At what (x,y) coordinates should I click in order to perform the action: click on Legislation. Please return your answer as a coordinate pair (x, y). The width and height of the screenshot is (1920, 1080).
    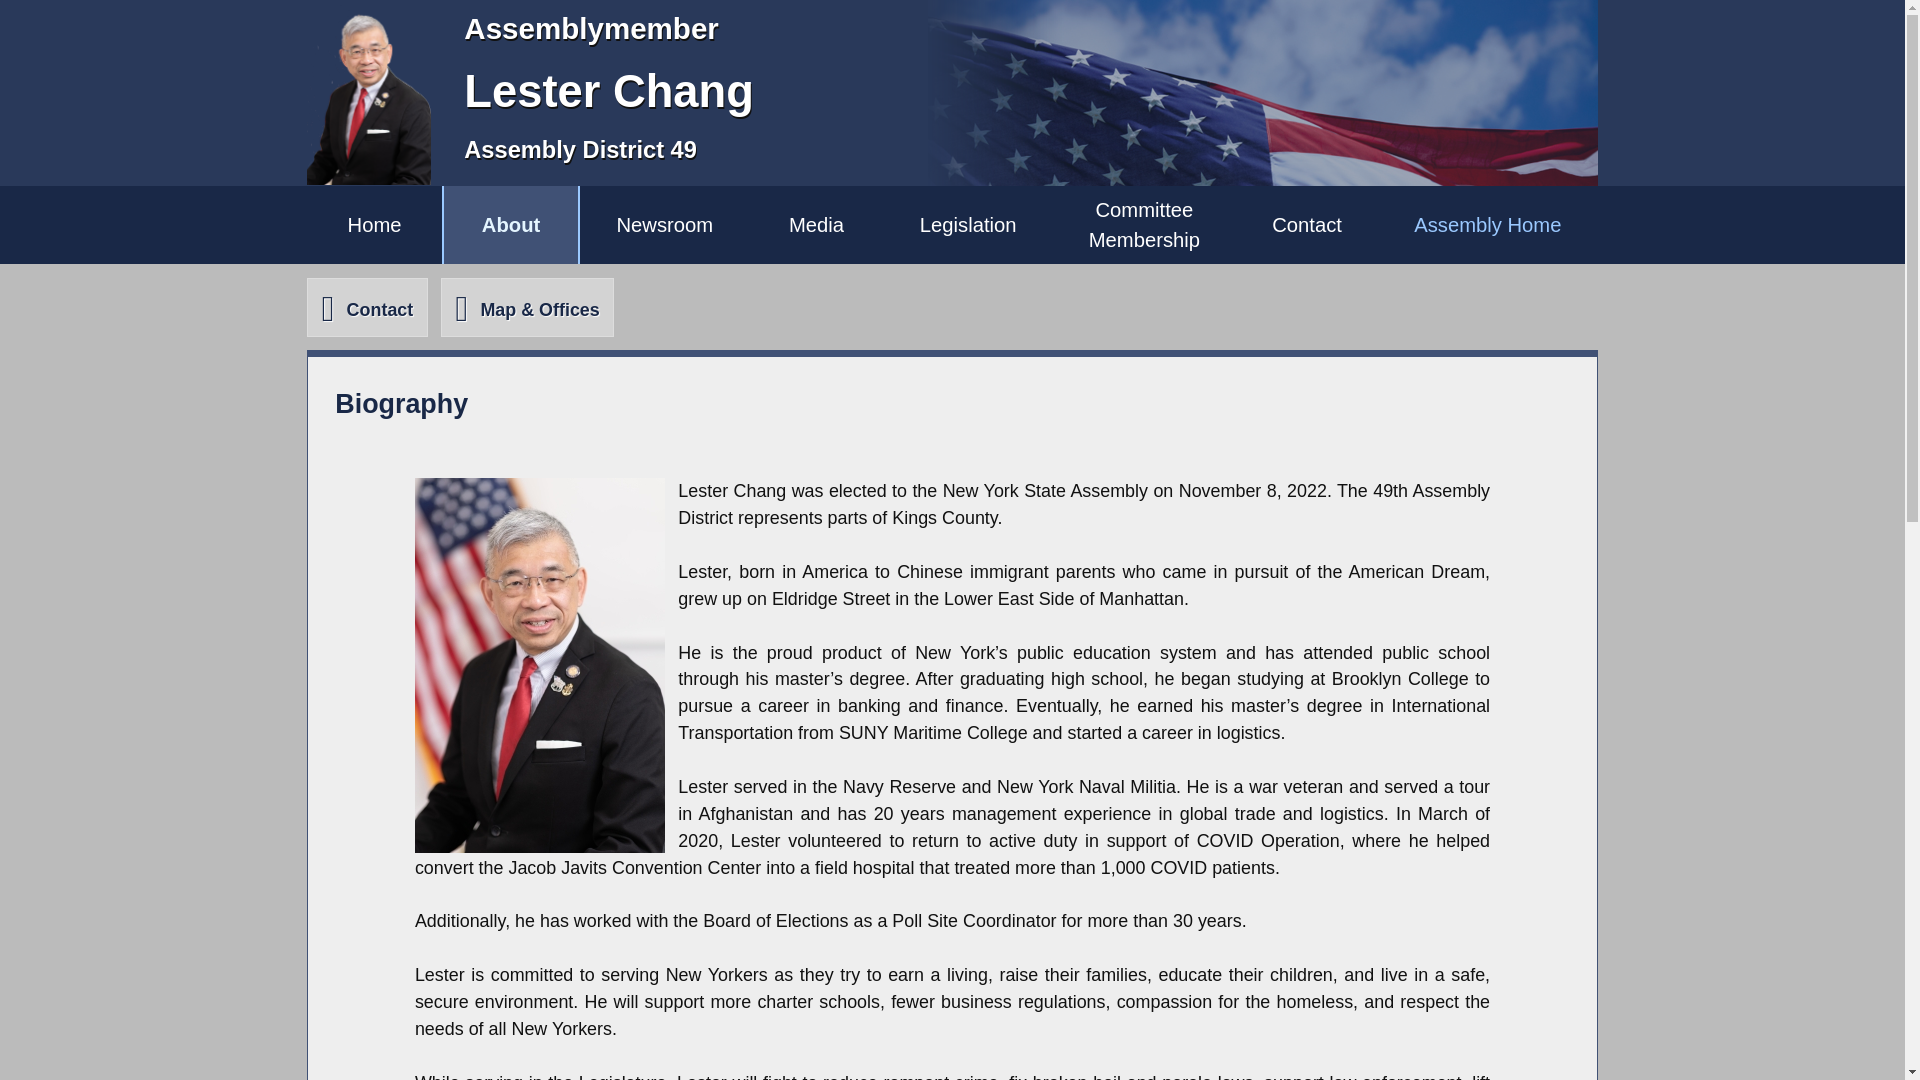
    Looking at the image, I should click on (968, 224).